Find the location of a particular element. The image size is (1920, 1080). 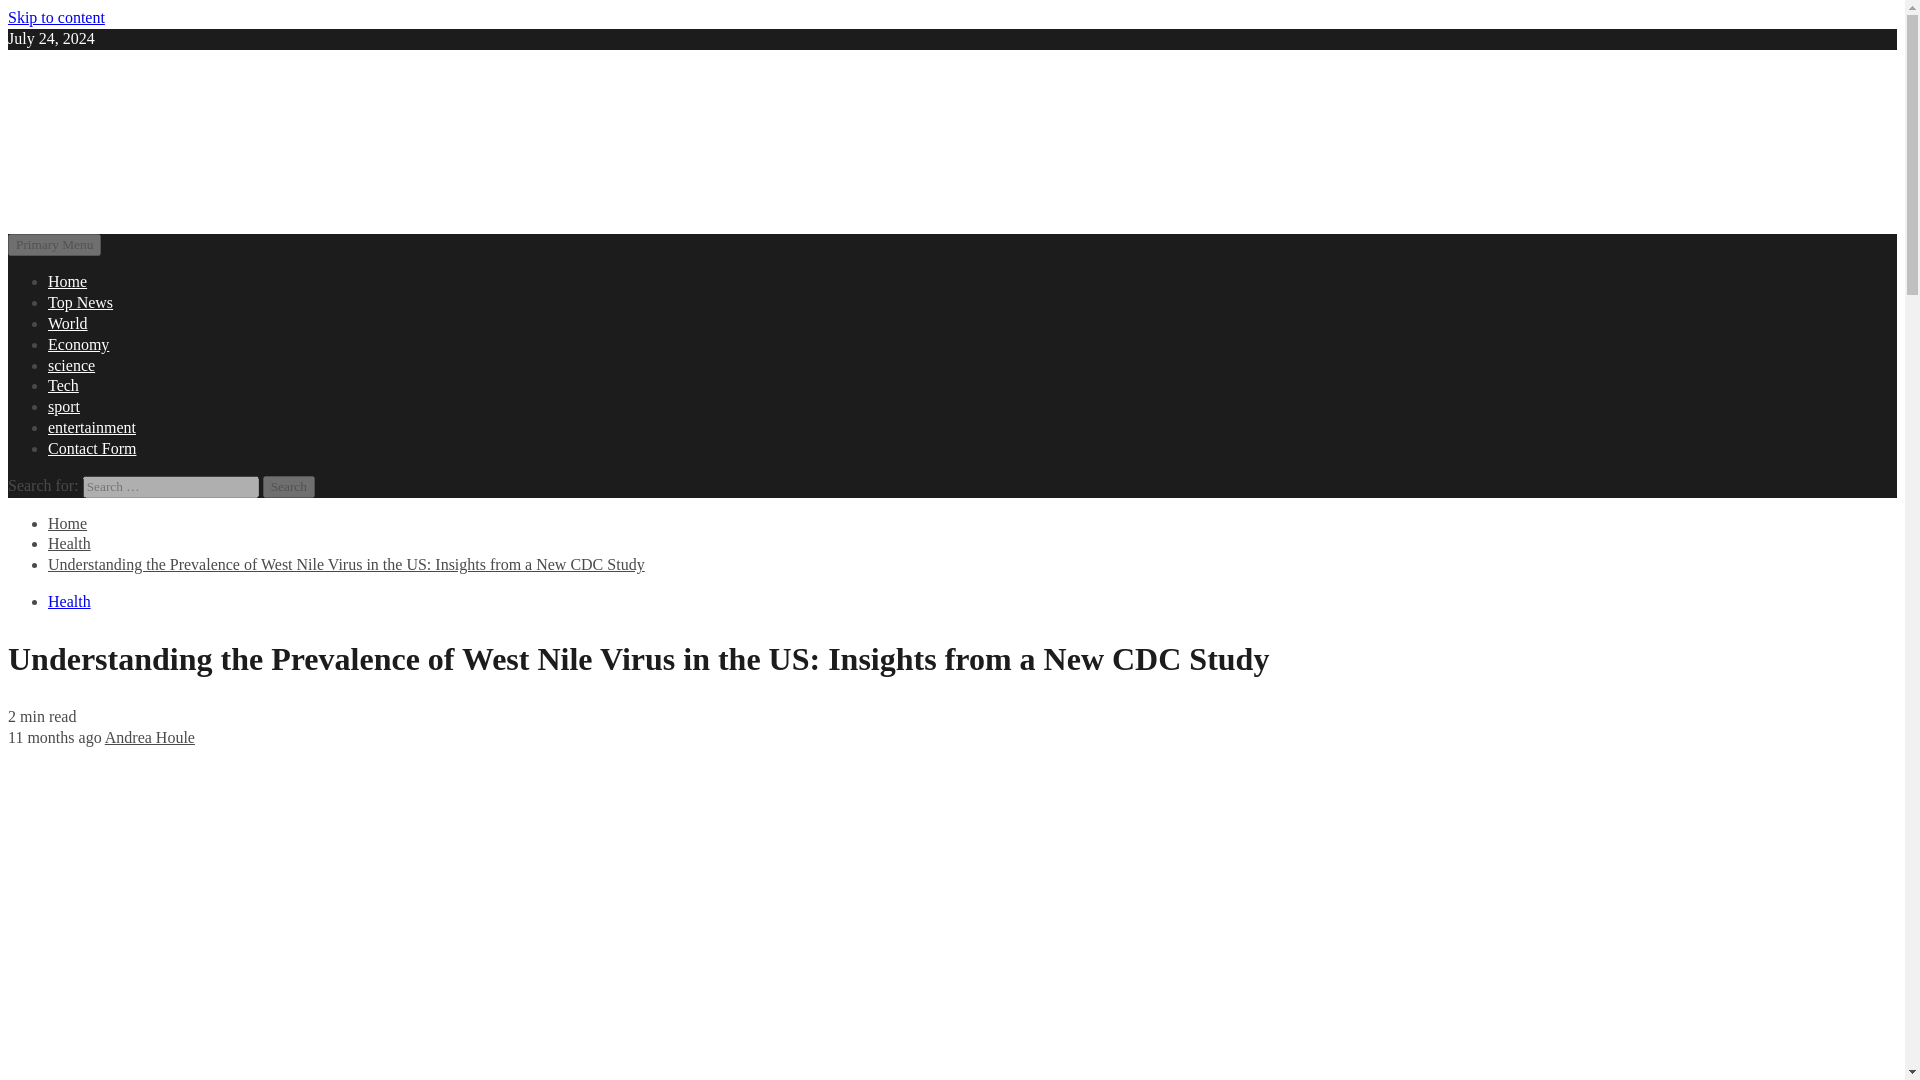

Search is located at coordinates (288, 486).